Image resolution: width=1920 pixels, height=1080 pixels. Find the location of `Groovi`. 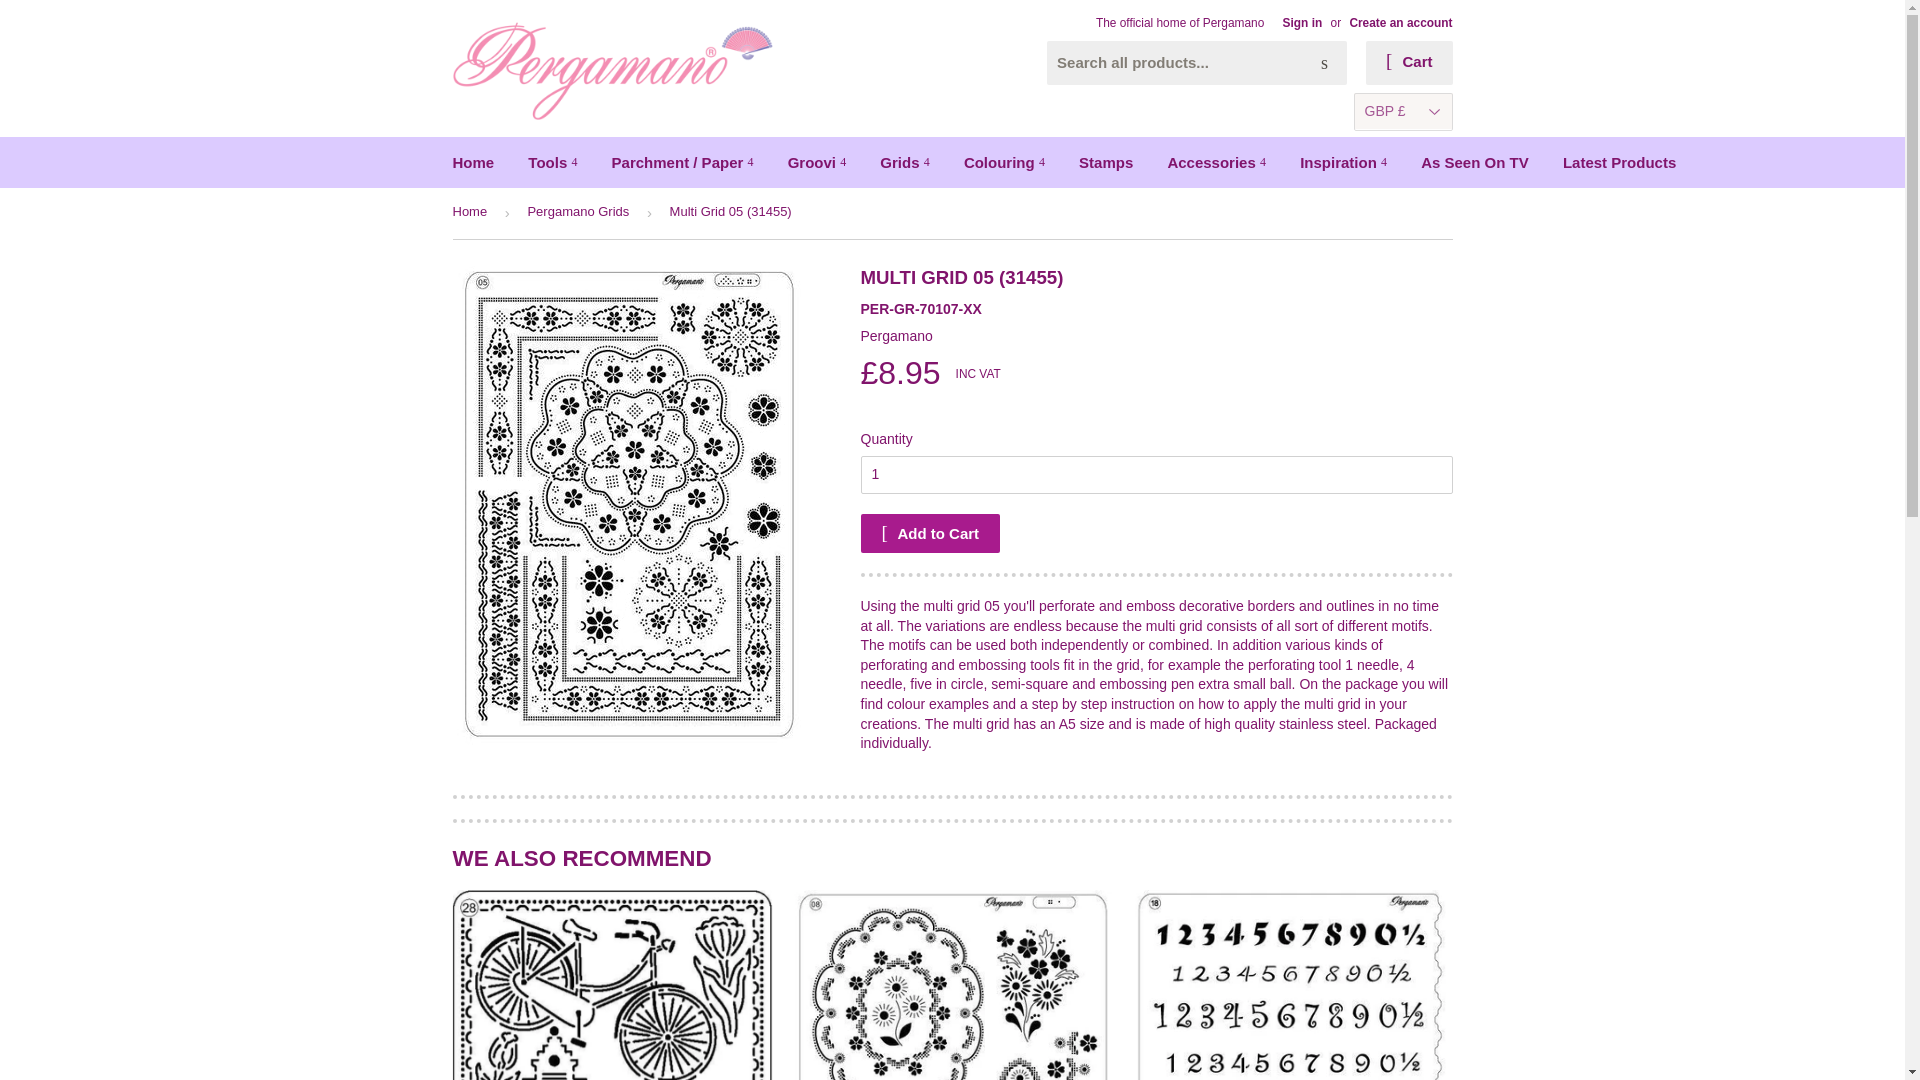

Groovi is located at coordinates (818, 162).